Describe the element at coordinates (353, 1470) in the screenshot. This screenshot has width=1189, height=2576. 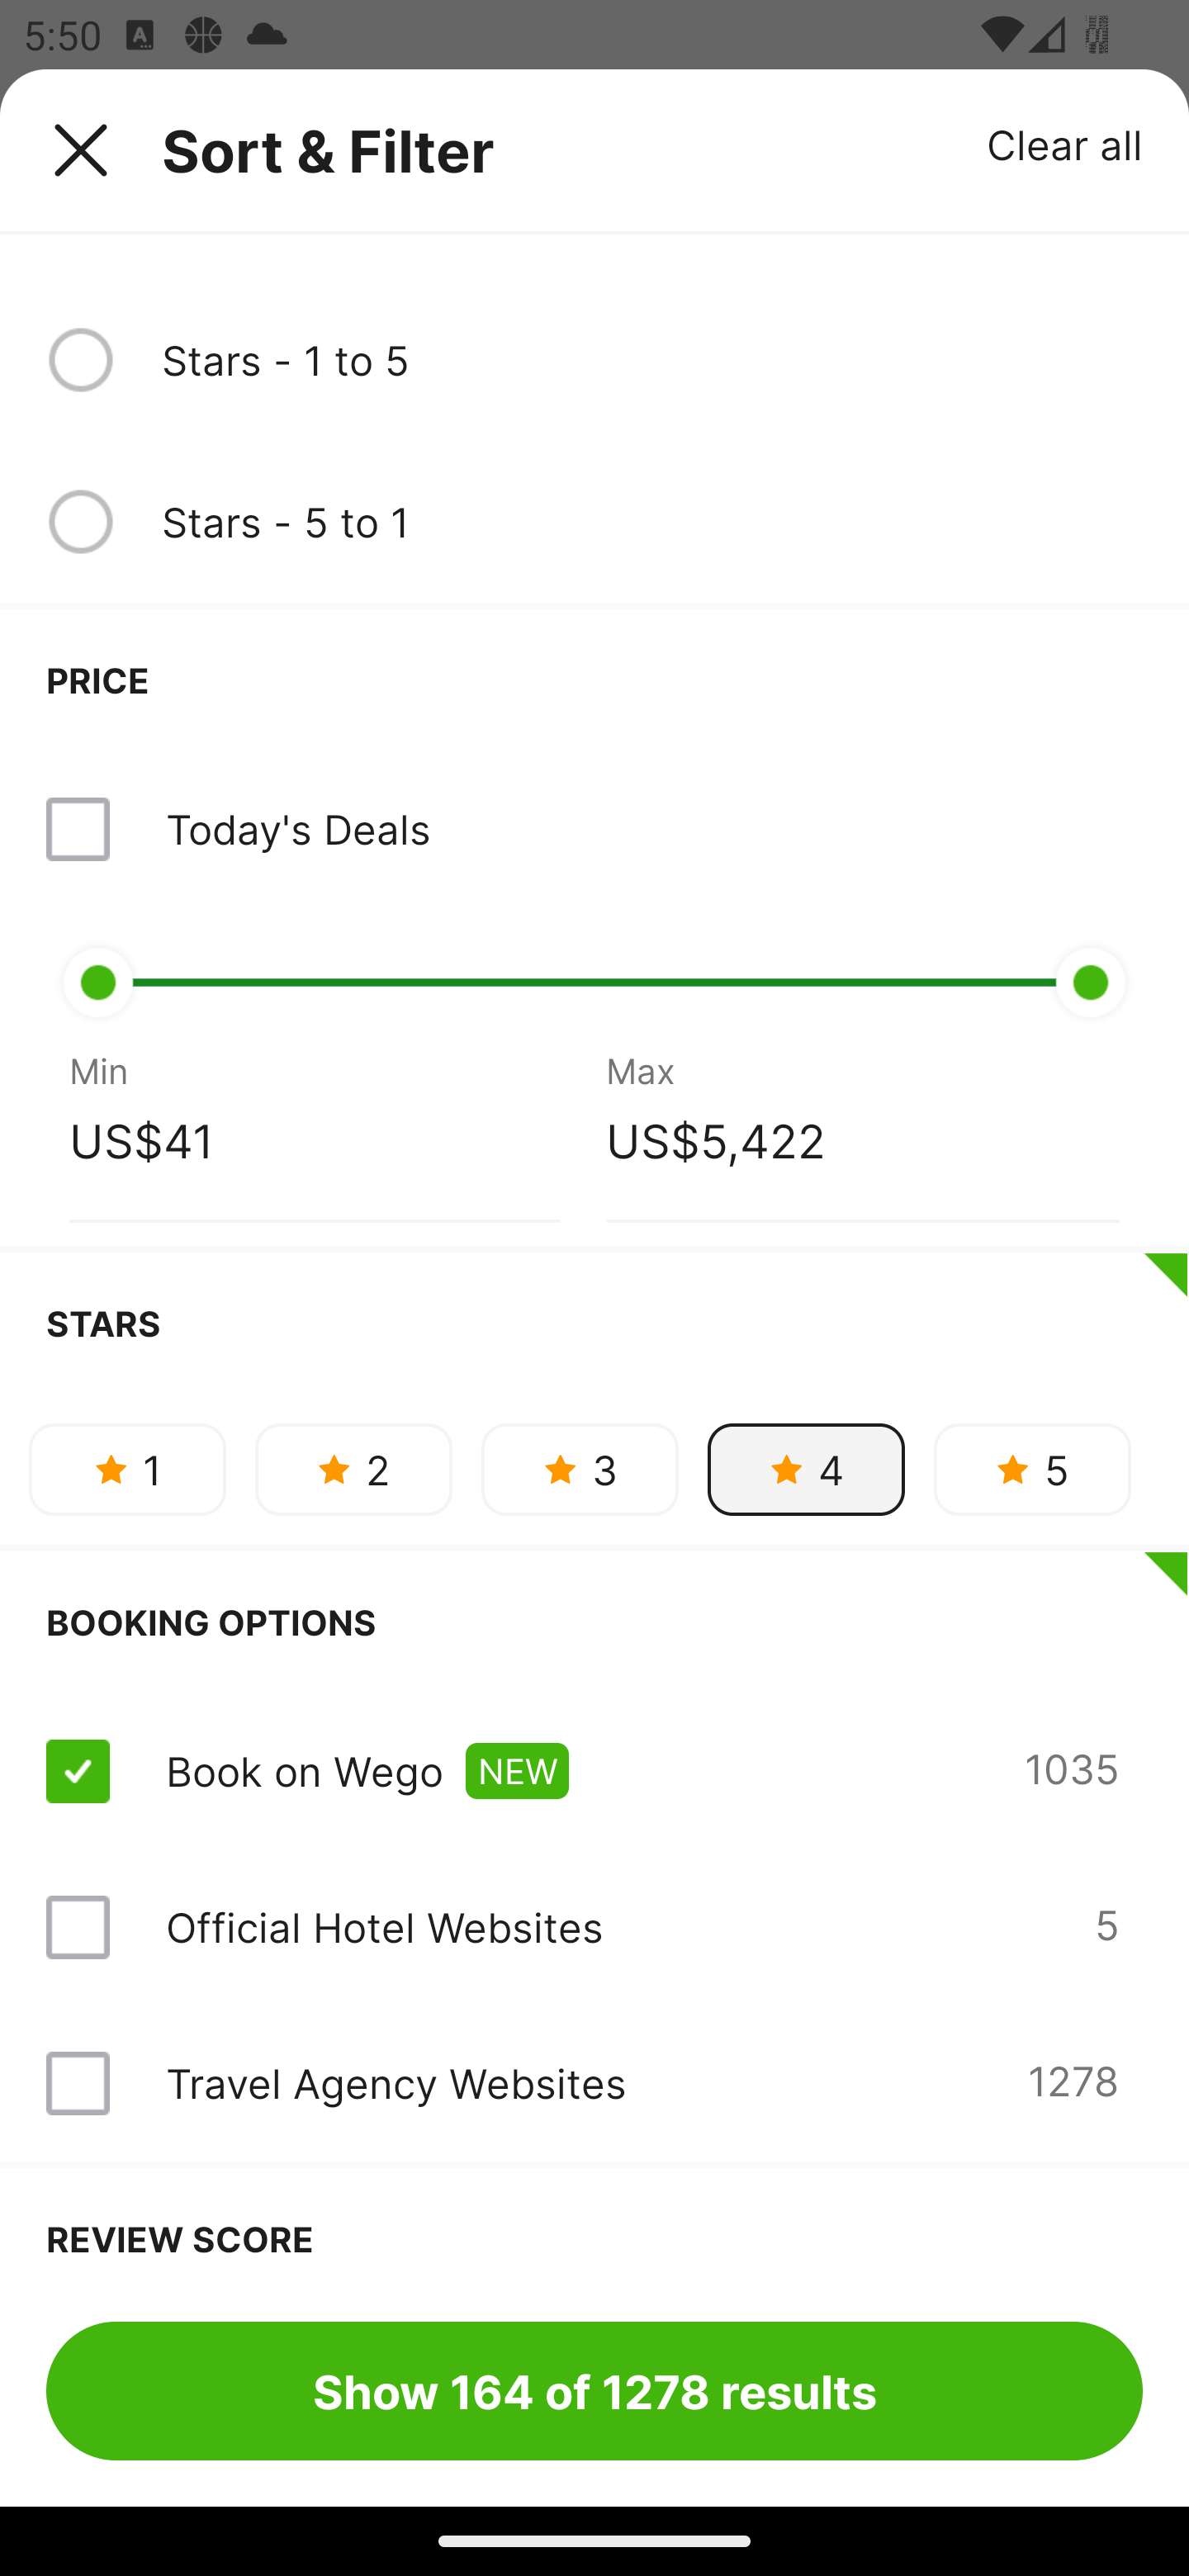
I see `2` at that location.